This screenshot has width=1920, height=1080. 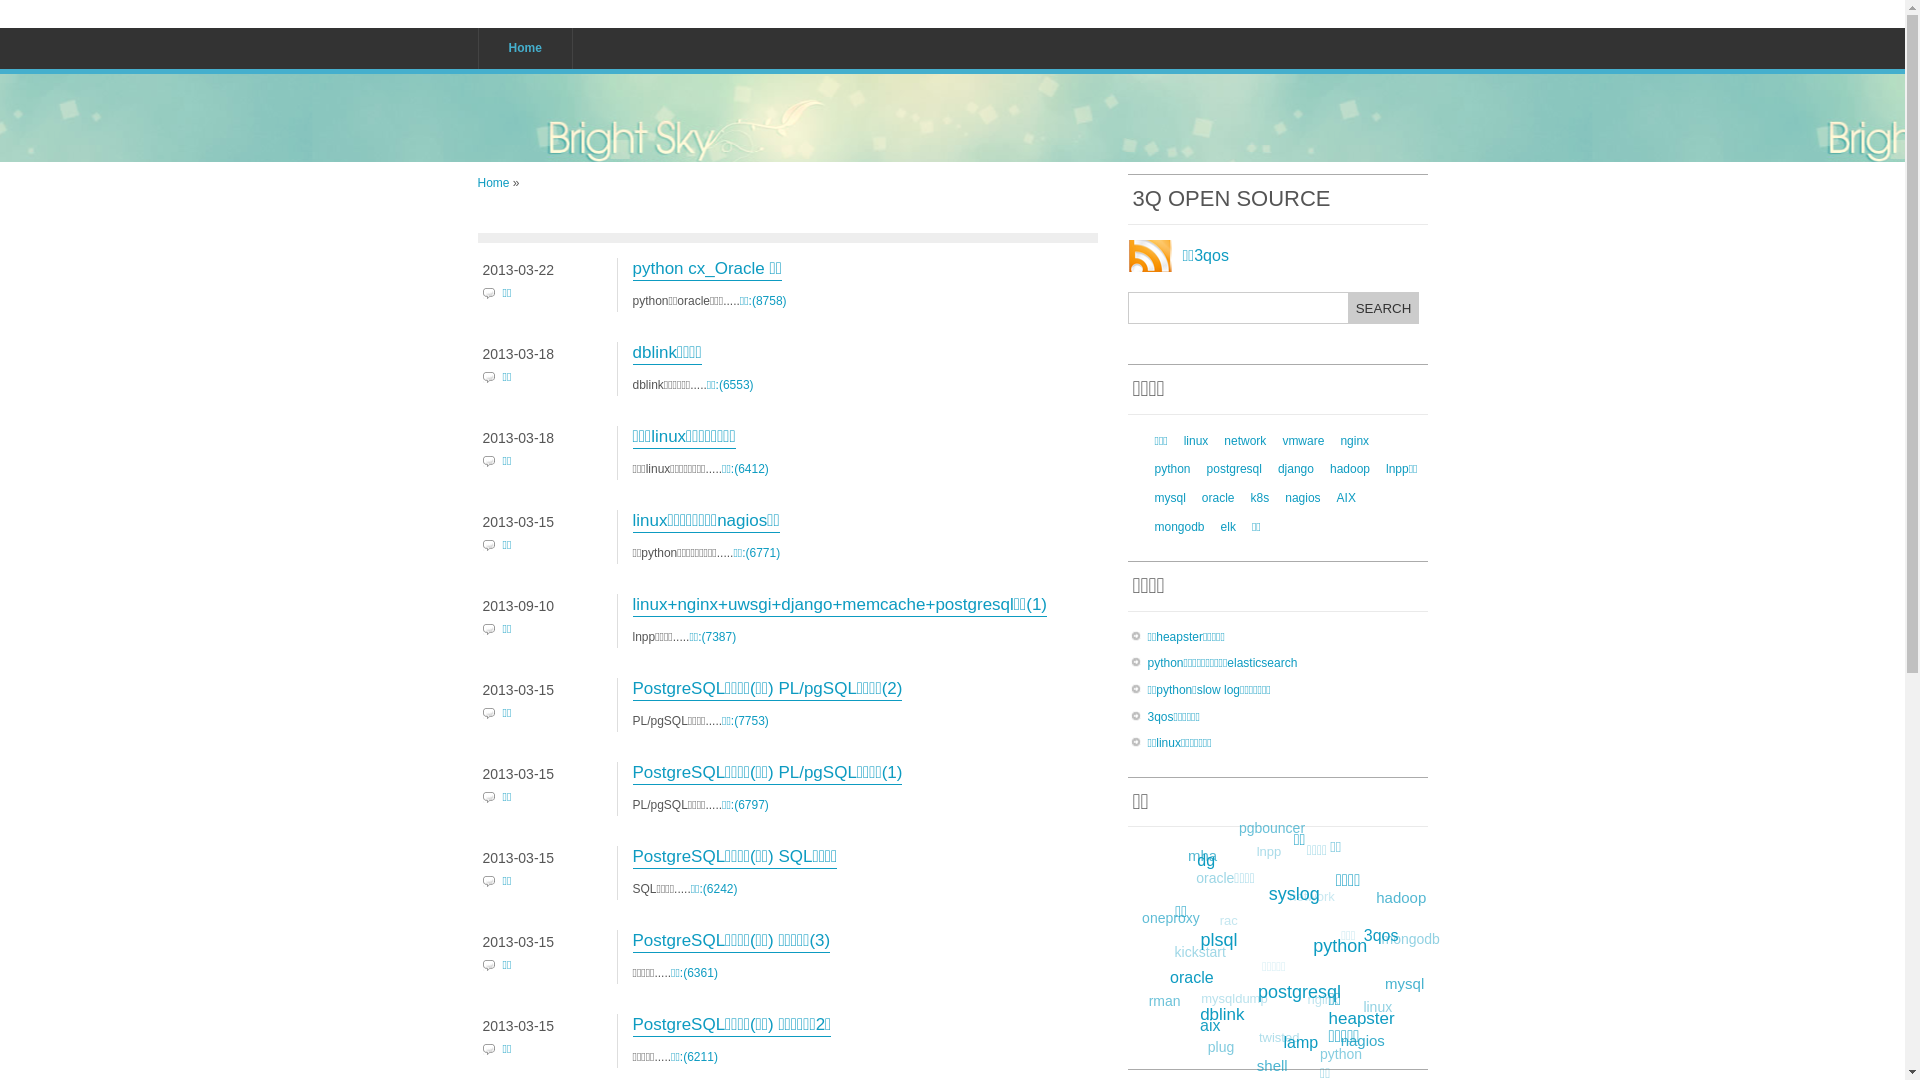 I want to click on plsql, so click(x=1220, y=940).